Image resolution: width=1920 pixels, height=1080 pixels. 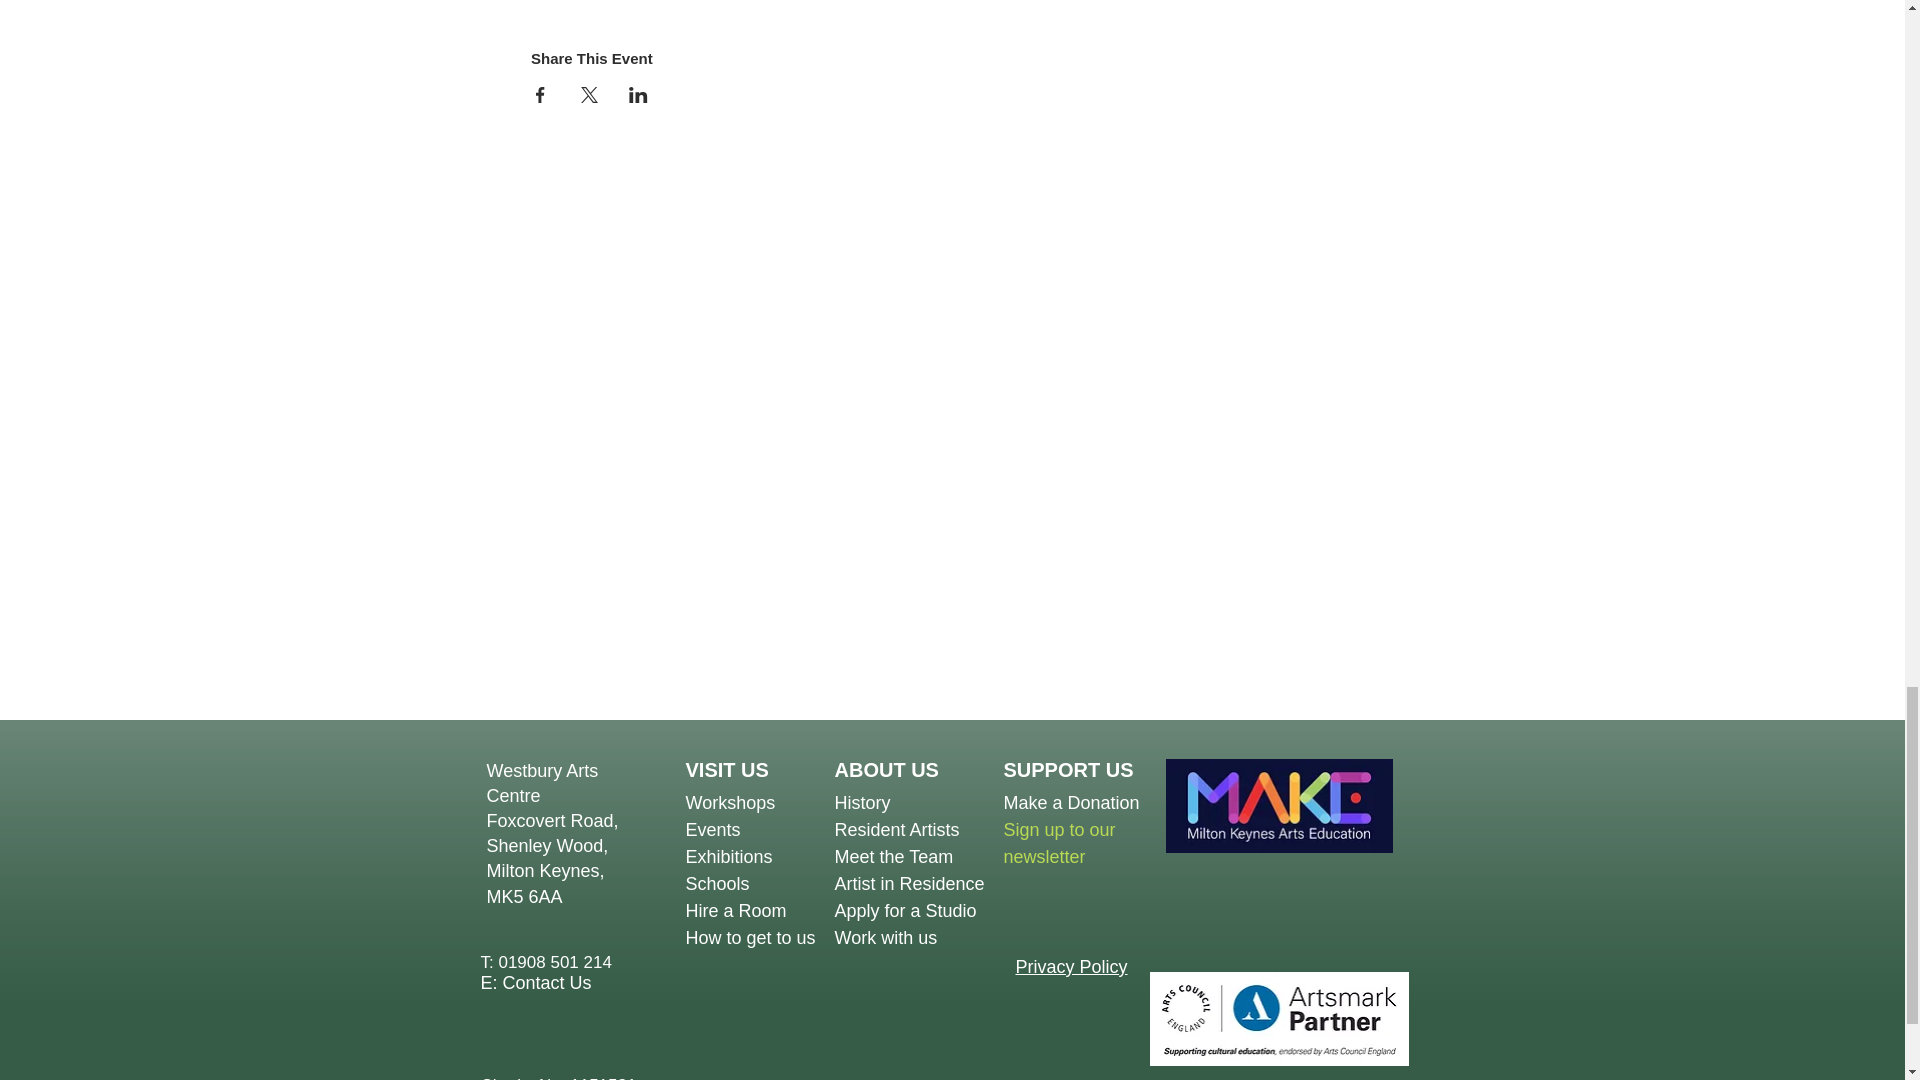 What do you see at coordinates (884, 938) in the screenshot?
I see `Work with us` at bounding box center [884, 938].